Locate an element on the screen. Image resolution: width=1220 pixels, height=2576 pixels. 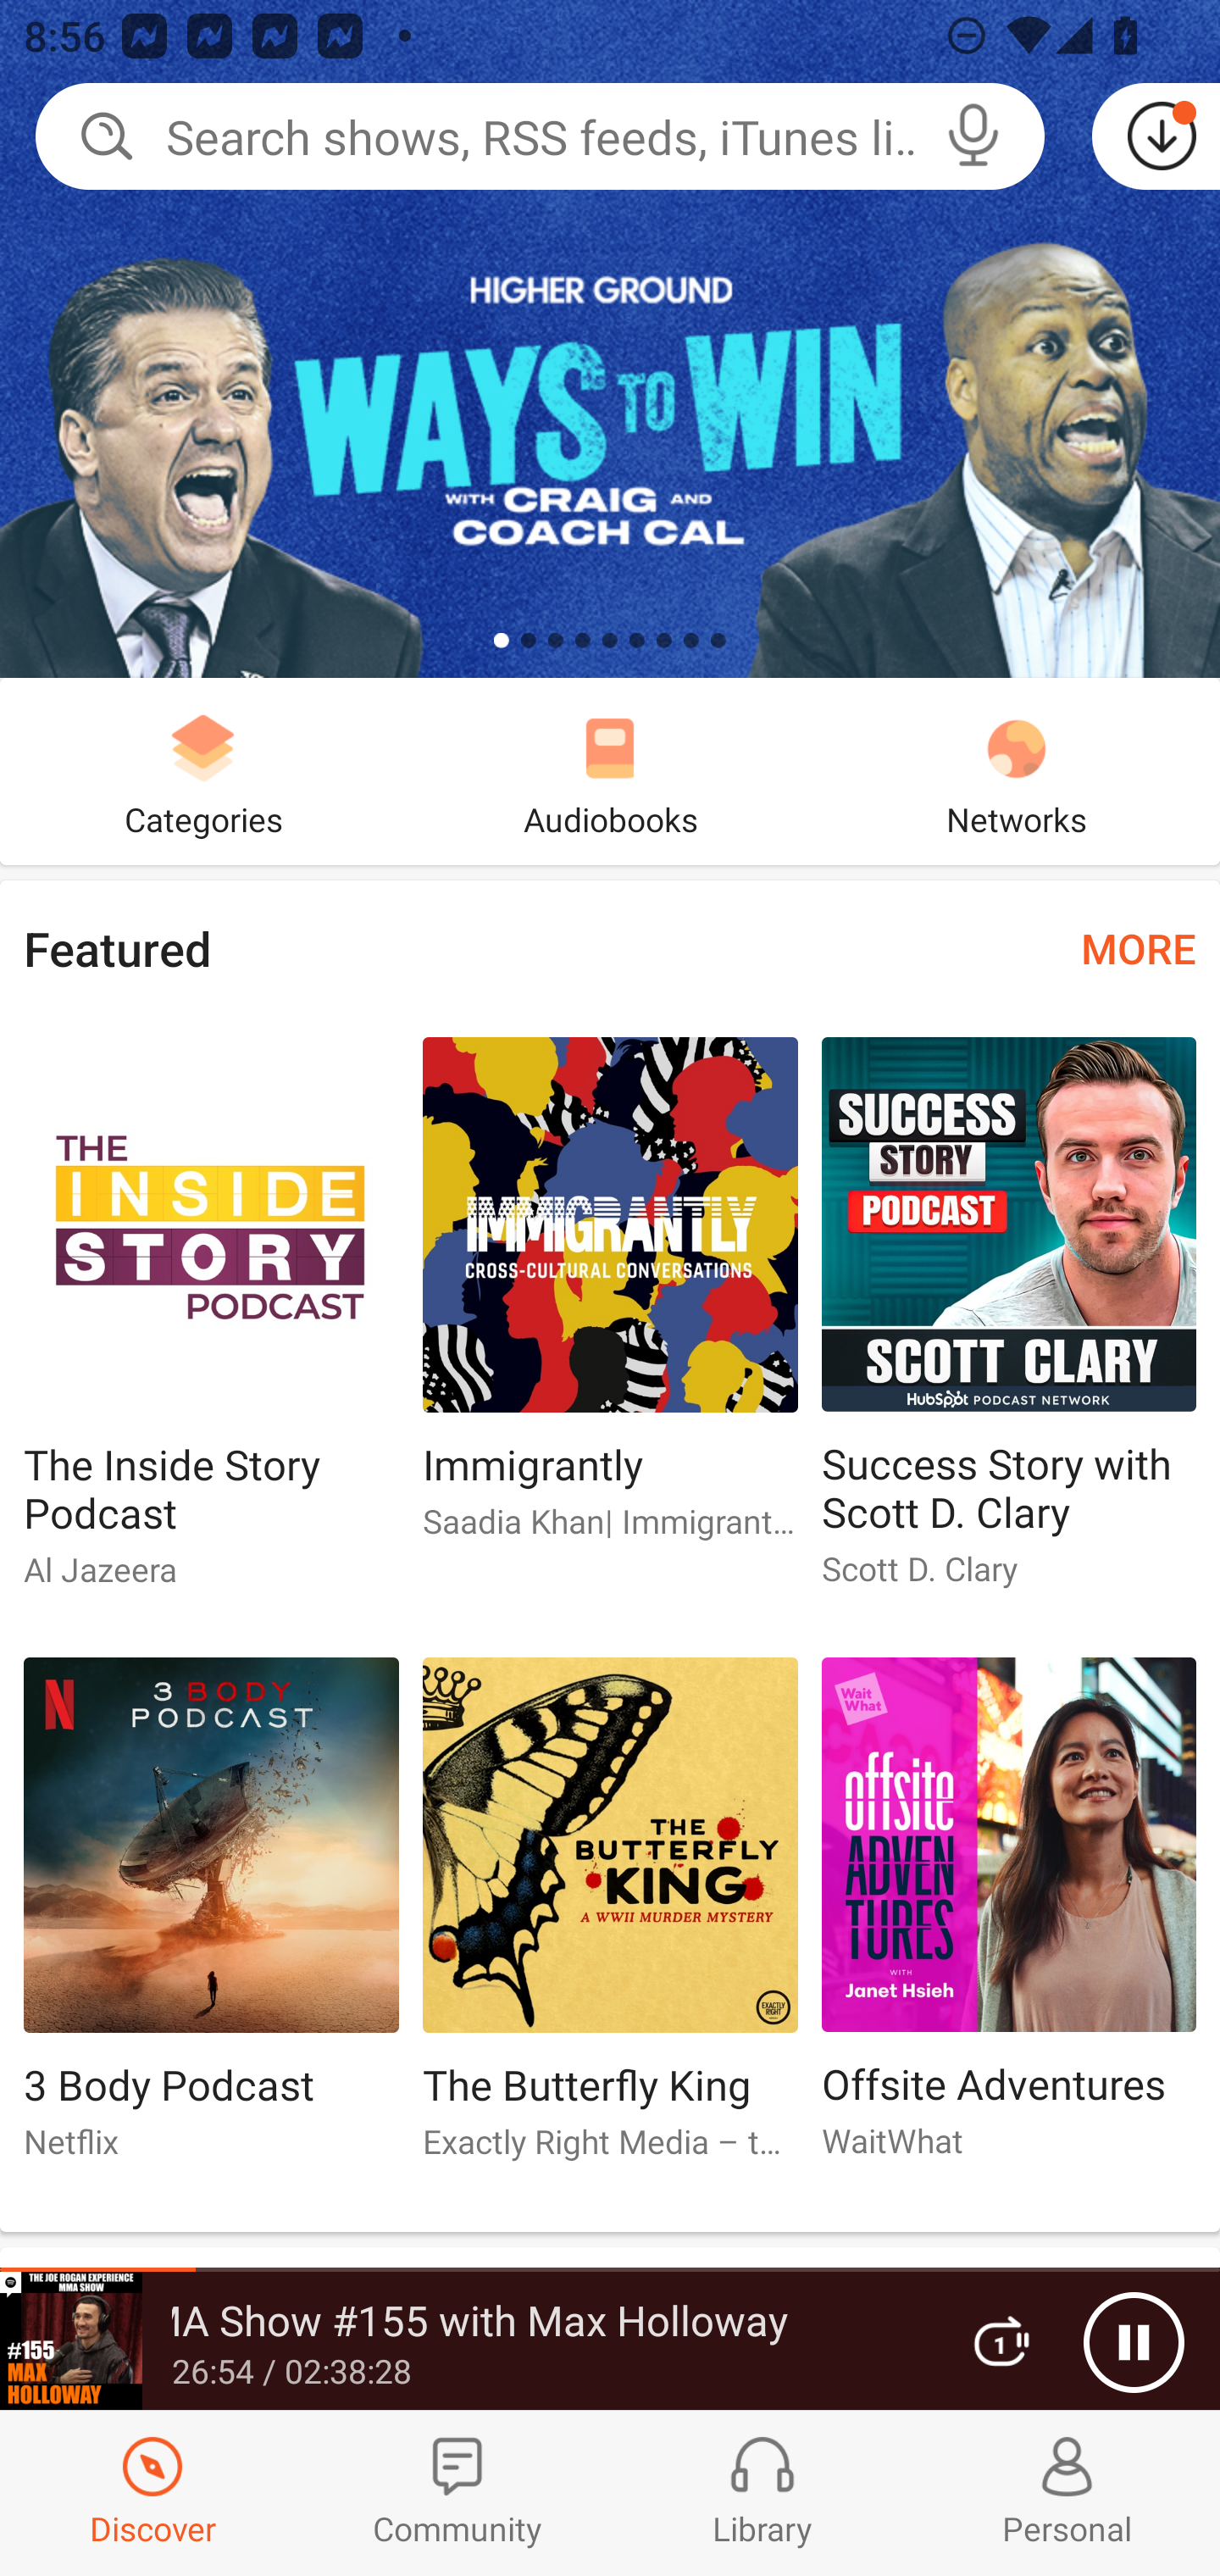
Profiles and Settings Personal is located at coordinates (1067, 2493).